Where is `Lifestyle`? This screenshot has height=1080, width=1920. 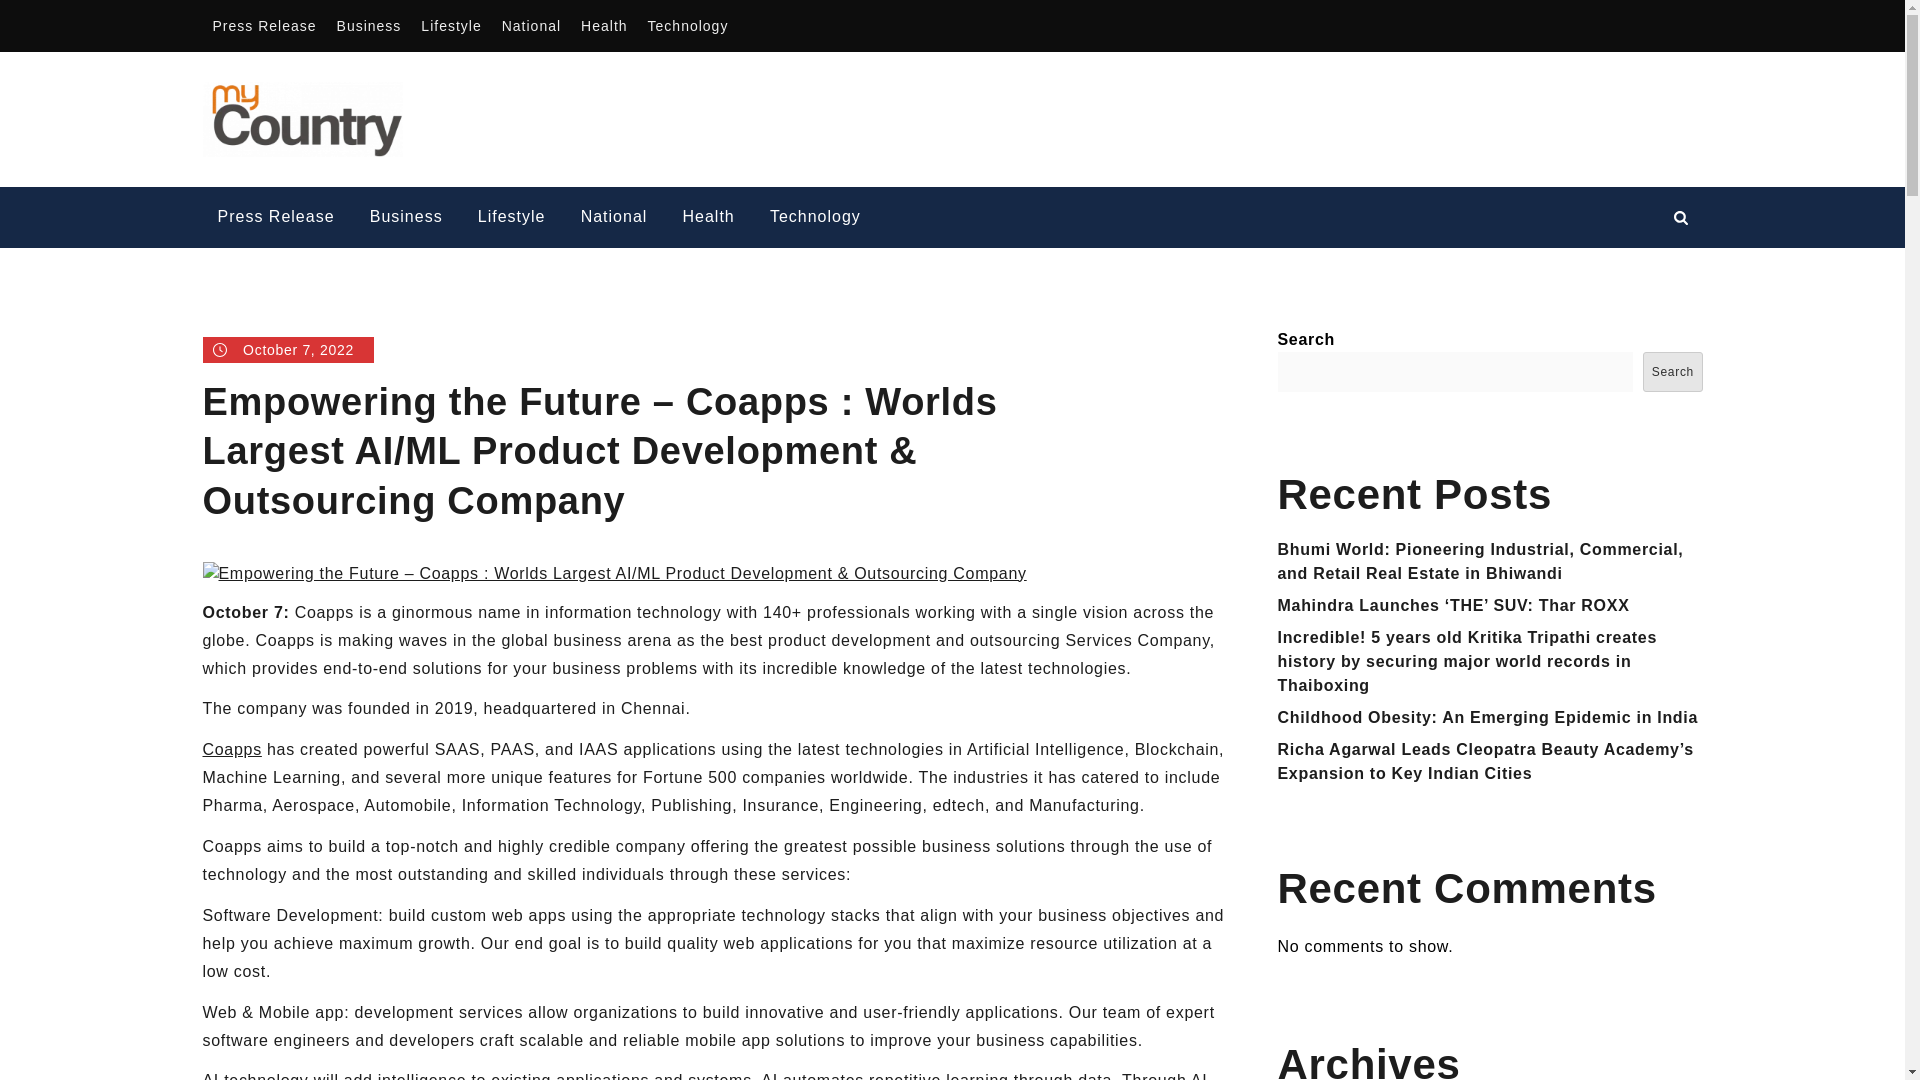
Lifestyle is located at coordinates (450, 26).